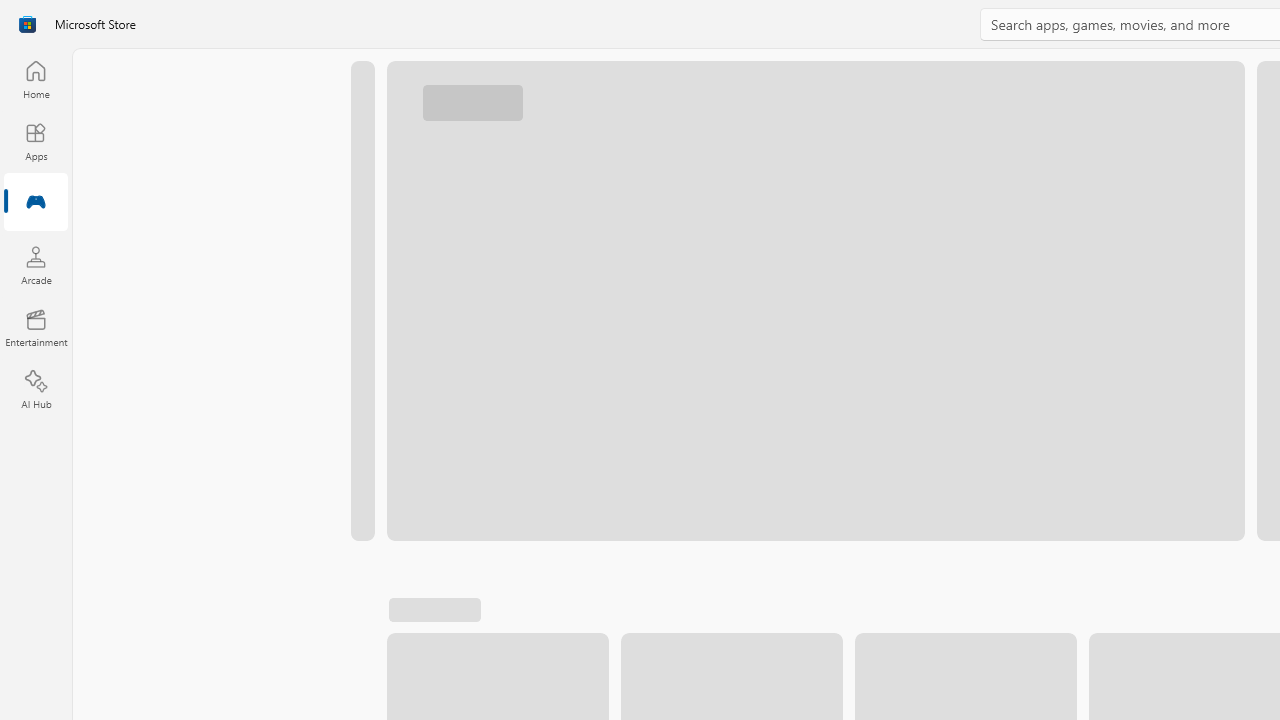 This screenshot has height=720, width=1280. I want to click on AutomationID: Image, so click(815, 300).